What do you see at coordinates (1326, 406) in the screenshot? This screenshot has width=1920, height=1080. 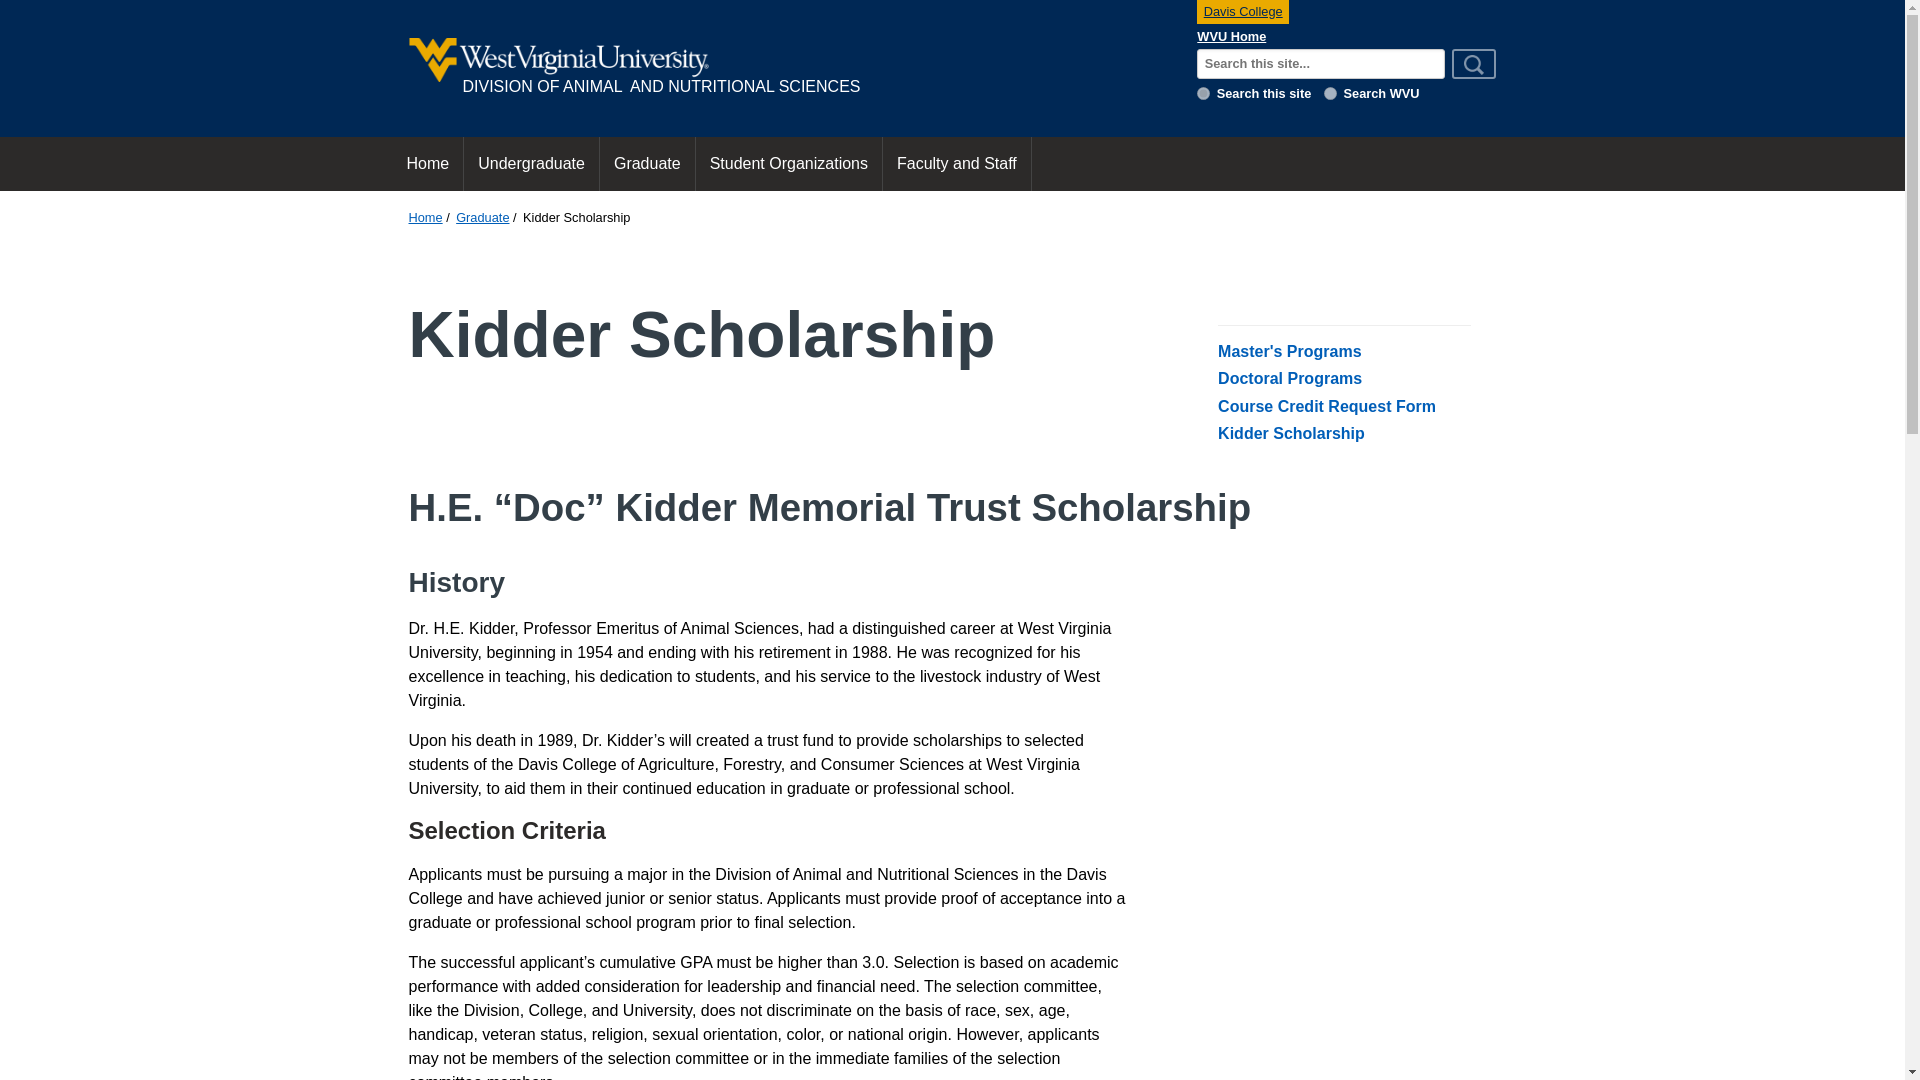 I see `Course Credit Request Form` at bounding box center [1326, 406].